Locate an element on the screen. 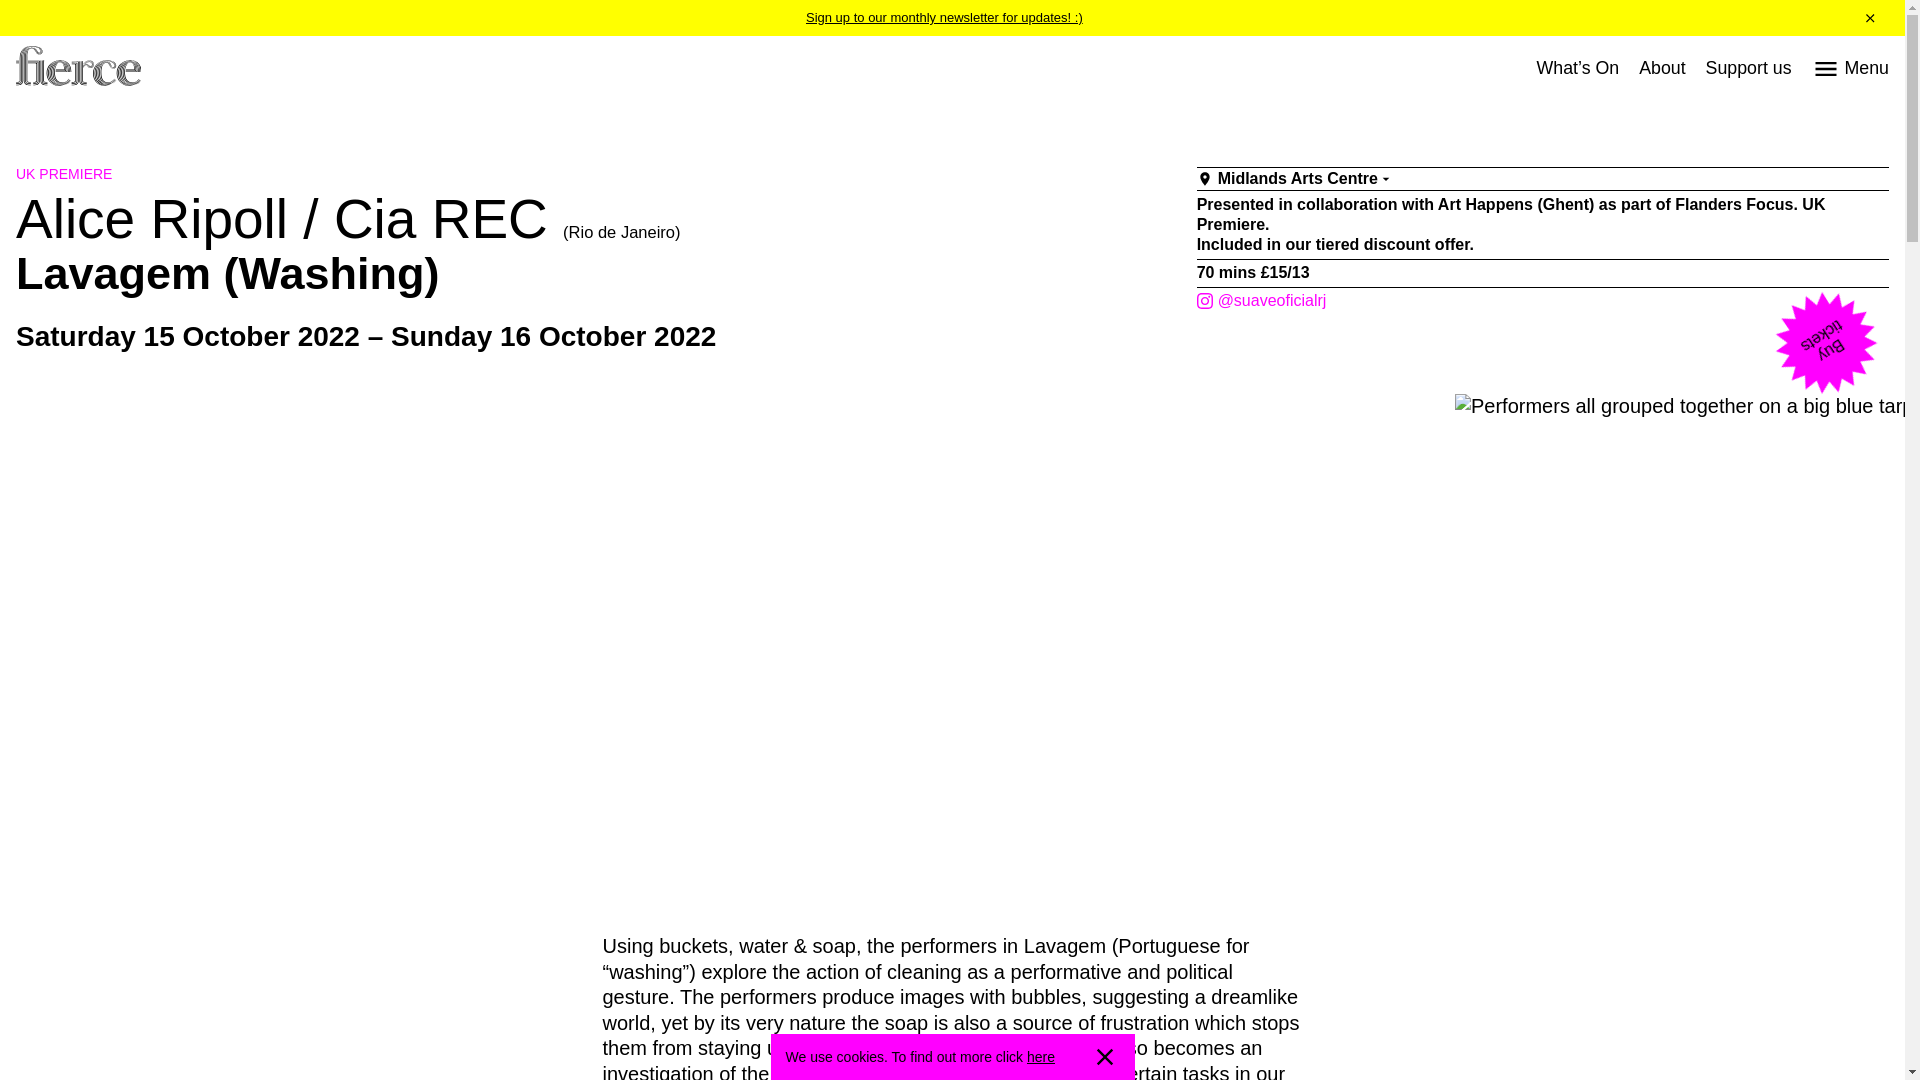 The width and height of the screenshot is (1920, 1080). About is located at coordinates (1662, 69).